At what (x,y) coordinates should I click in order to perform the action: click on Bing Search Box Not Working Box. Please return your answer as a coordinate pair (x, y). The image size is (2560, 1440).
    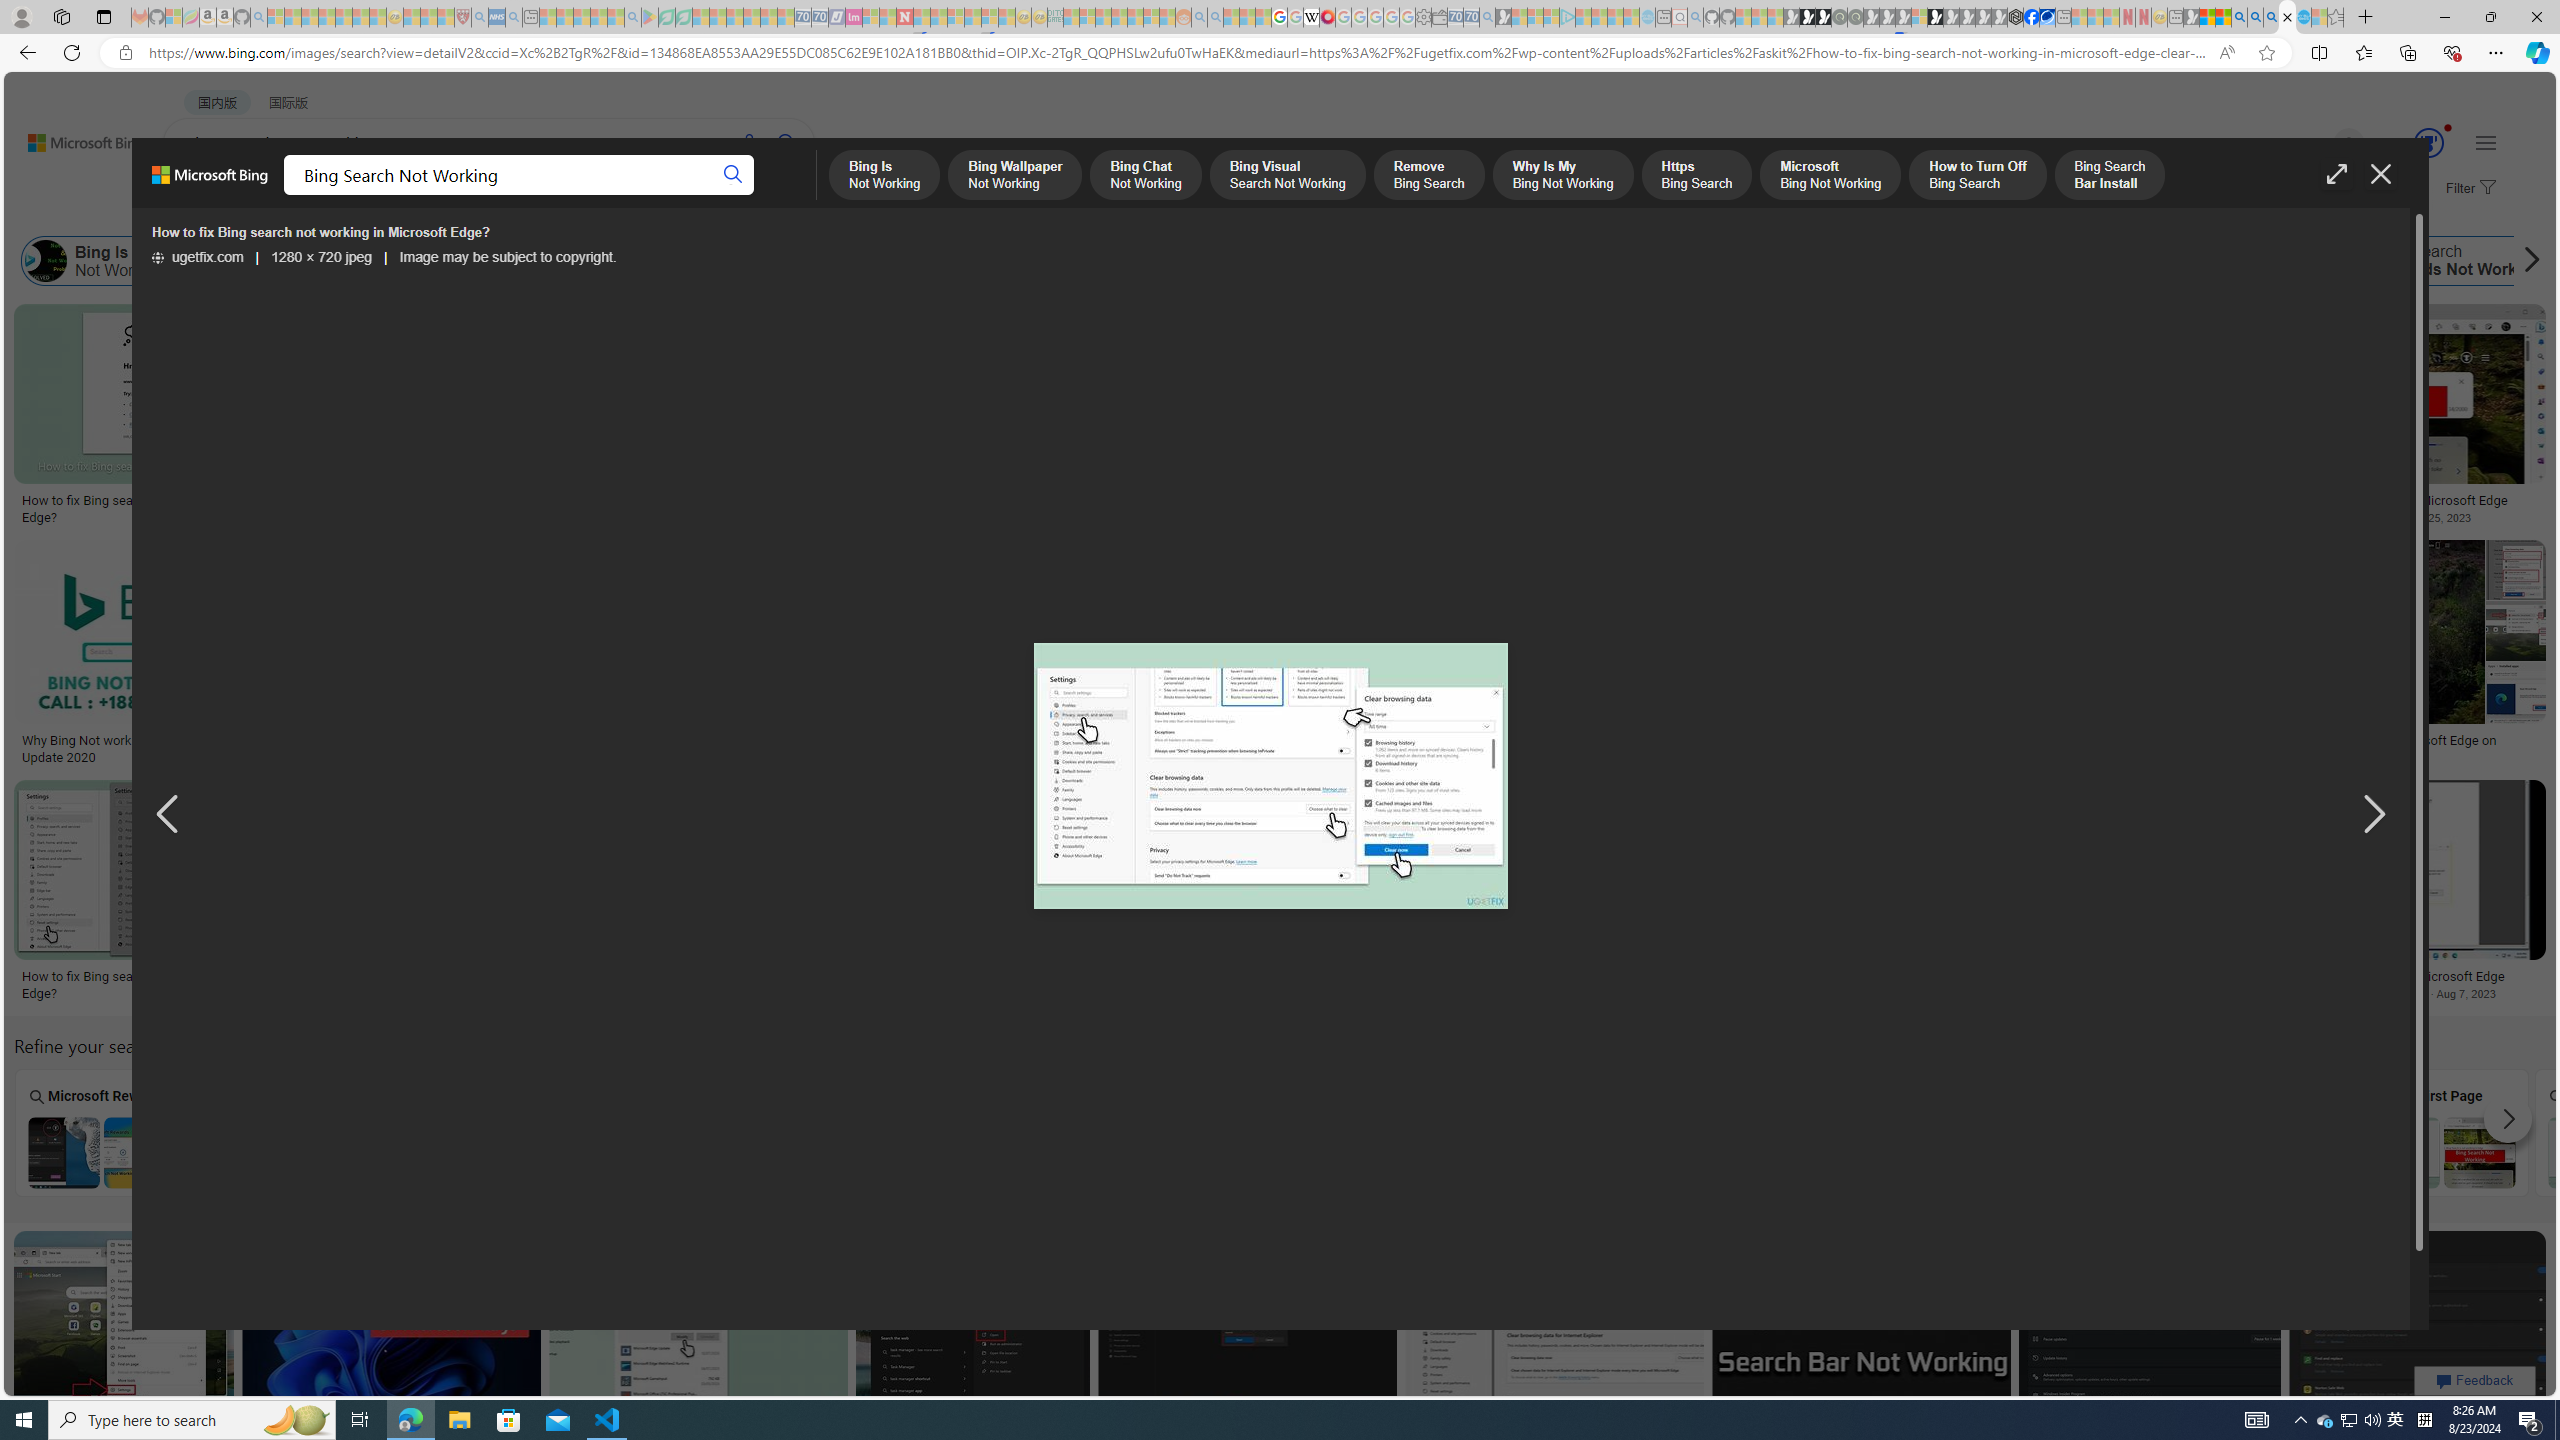
    Looking at the image, I should click on (462, 1132).